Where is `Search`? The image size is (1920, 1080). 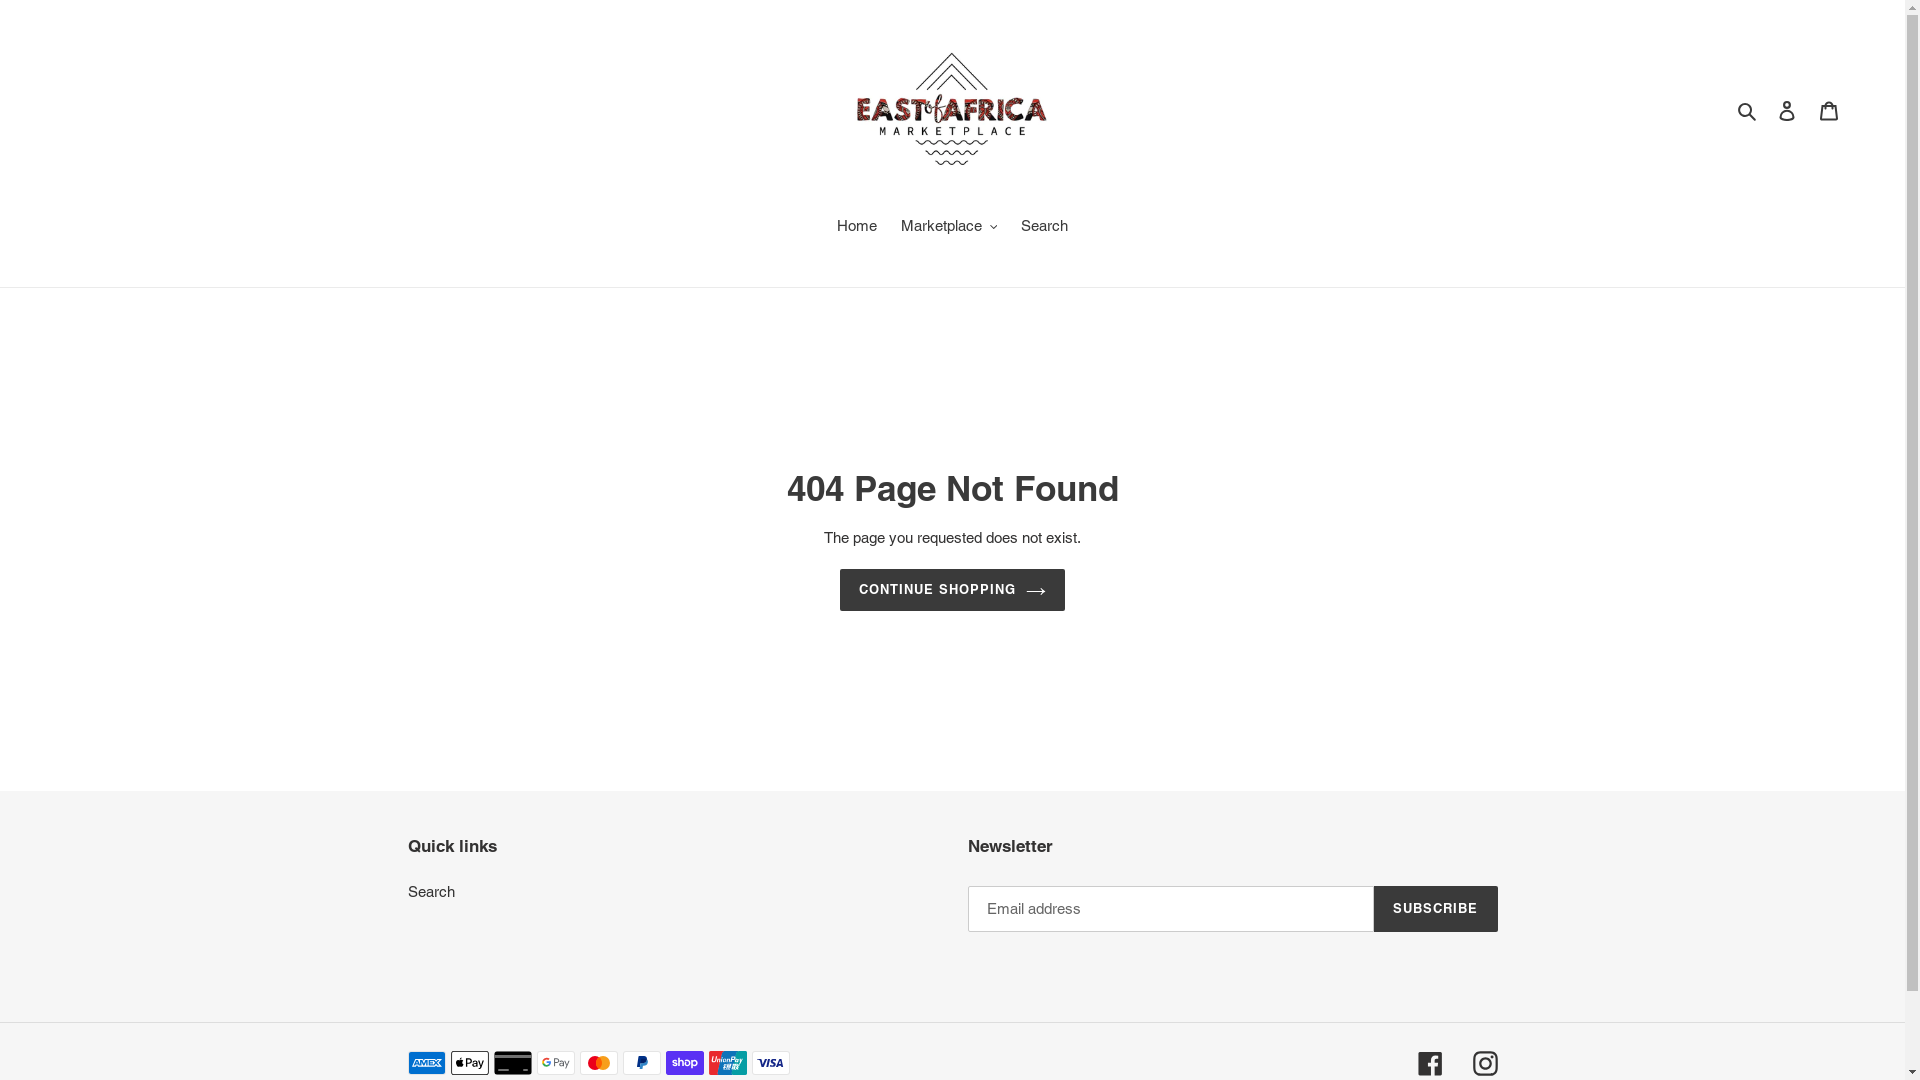
Search is located at coordinates (1044, 228).